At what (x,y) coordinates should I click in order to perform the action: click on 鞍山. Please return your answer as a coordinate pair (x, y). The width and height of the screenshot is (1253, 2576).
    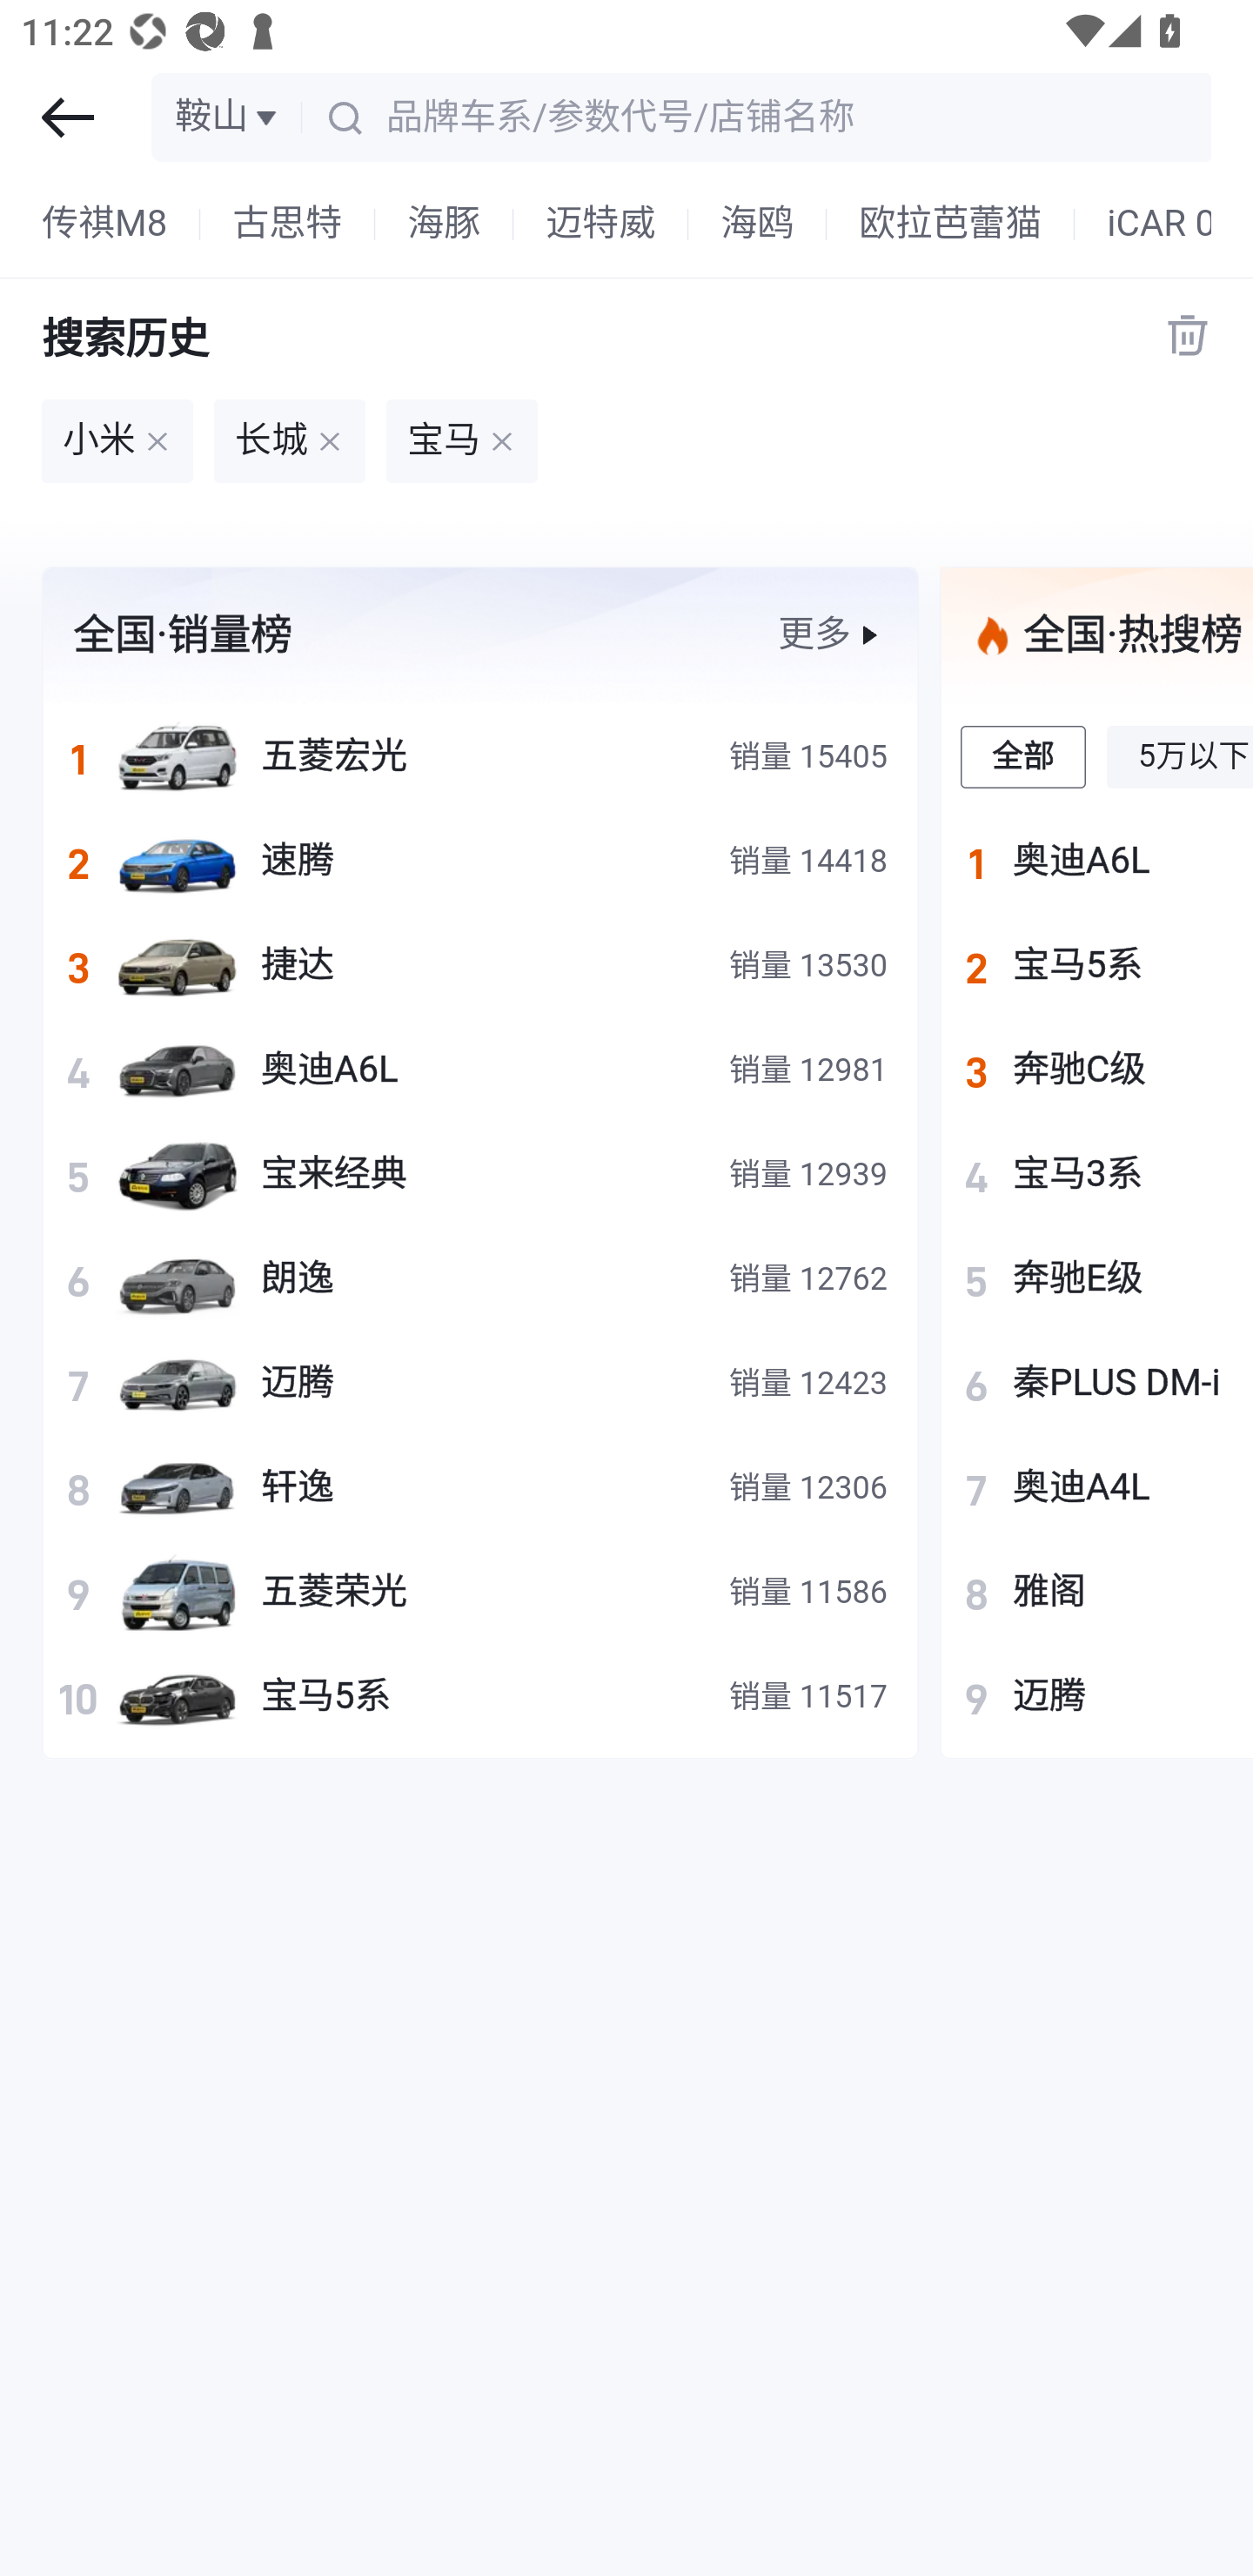
    Looking at the image, I should click on (228, 117).